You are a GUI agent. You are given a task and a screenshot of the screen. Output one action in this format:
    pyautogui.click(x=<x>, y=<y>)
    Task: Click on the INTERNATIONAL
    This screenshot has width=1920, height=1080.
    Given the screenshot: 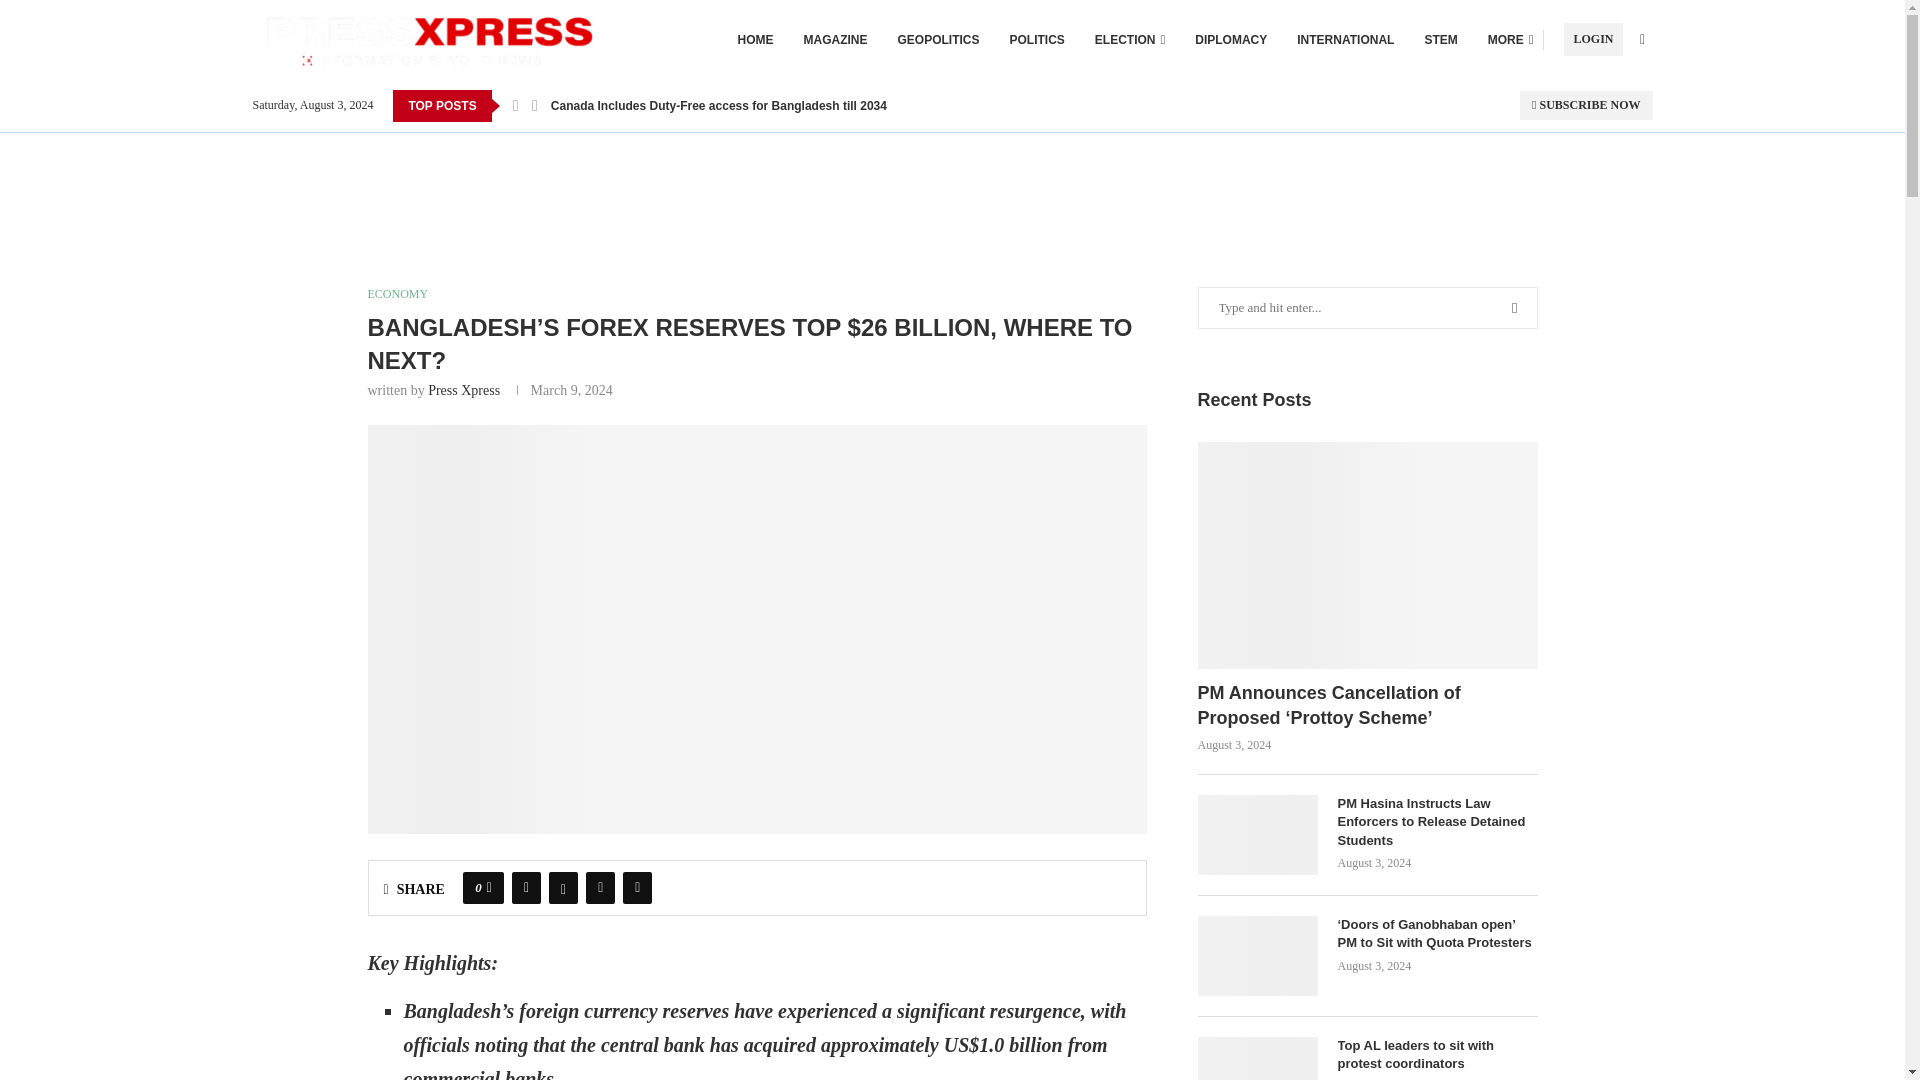 What is the action you would take?
    pyautogui.click(x=1345, y=40)
    